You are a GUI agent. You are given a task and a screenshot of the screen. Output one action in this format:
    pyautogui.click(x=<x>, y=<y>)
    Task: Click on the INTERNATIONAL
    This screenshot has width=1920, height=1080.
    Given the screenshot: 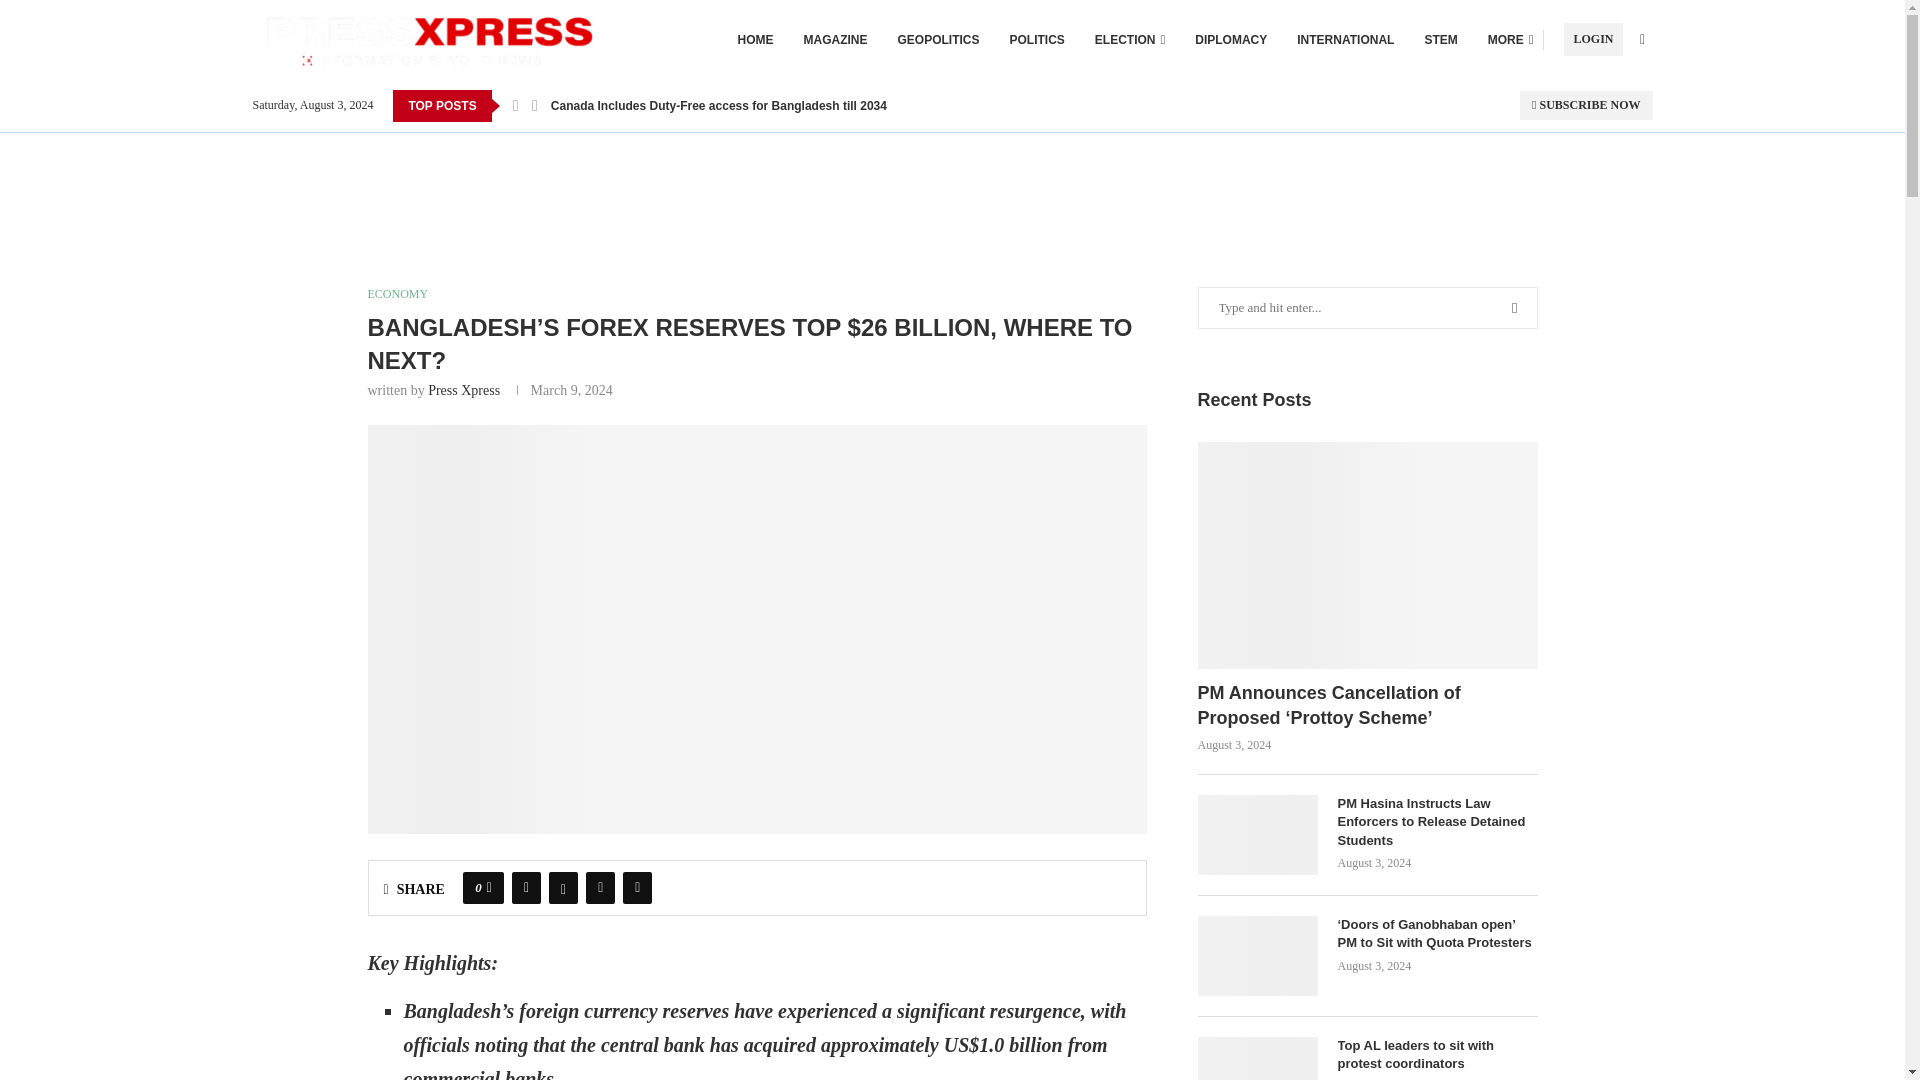 What is the action you would take?
    pyautogui.click(x=1345, y=40)
    